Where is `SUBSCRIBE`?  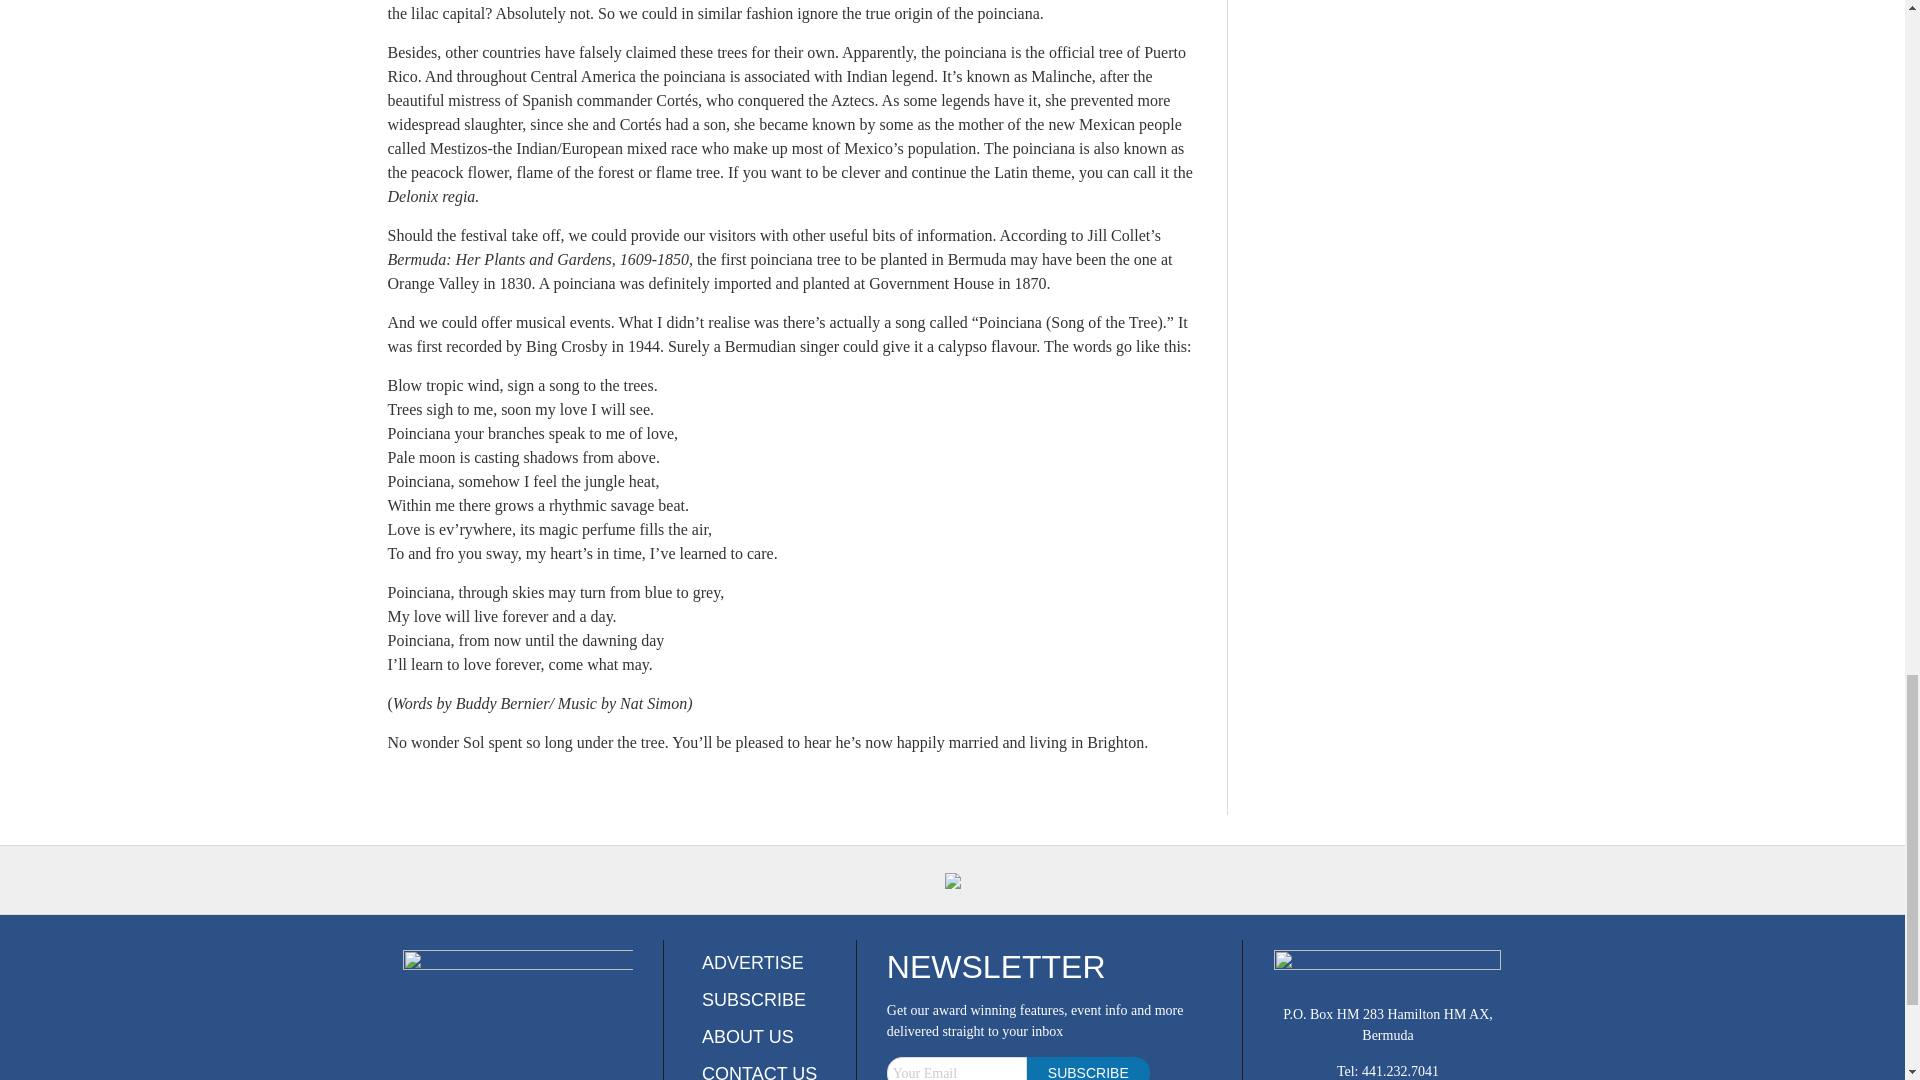
SUBSCRIBE is located at coordinates (754, 1000).